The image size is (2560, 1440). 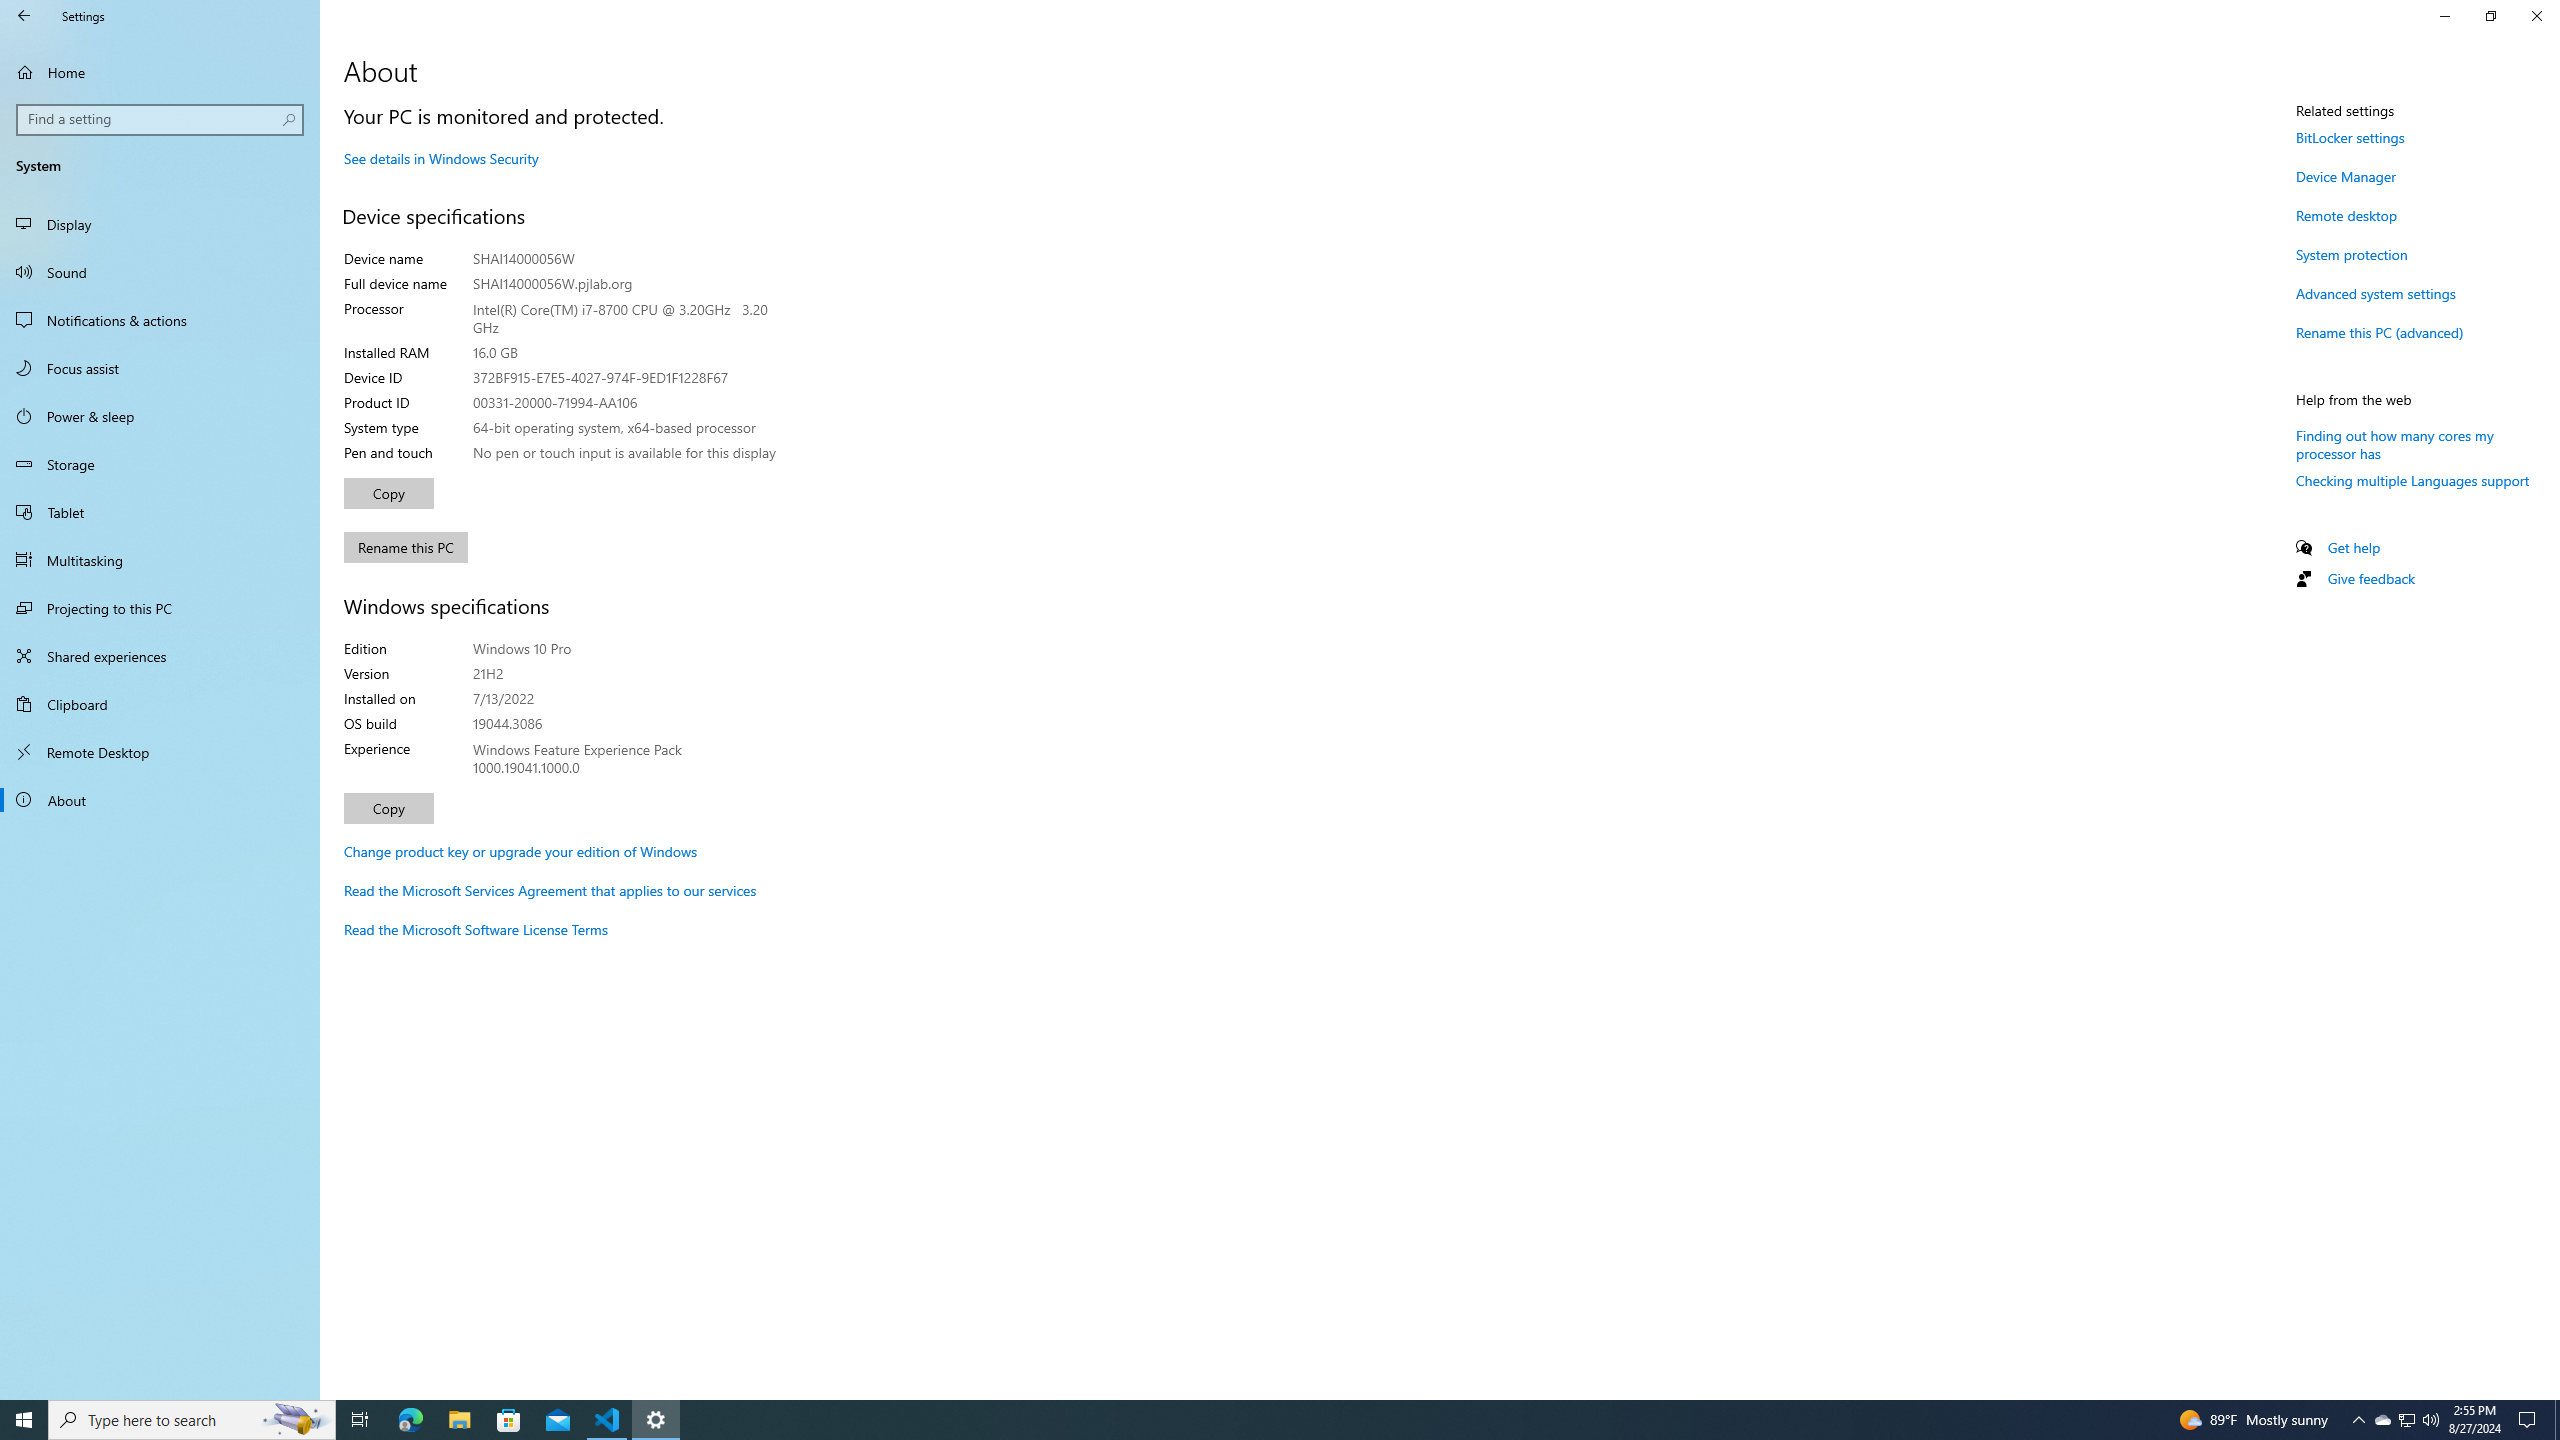 What do you see at coordinates (2350, 137) in the screenshot?
I see `BitLocker settings` at bounding box center [2350, 137].